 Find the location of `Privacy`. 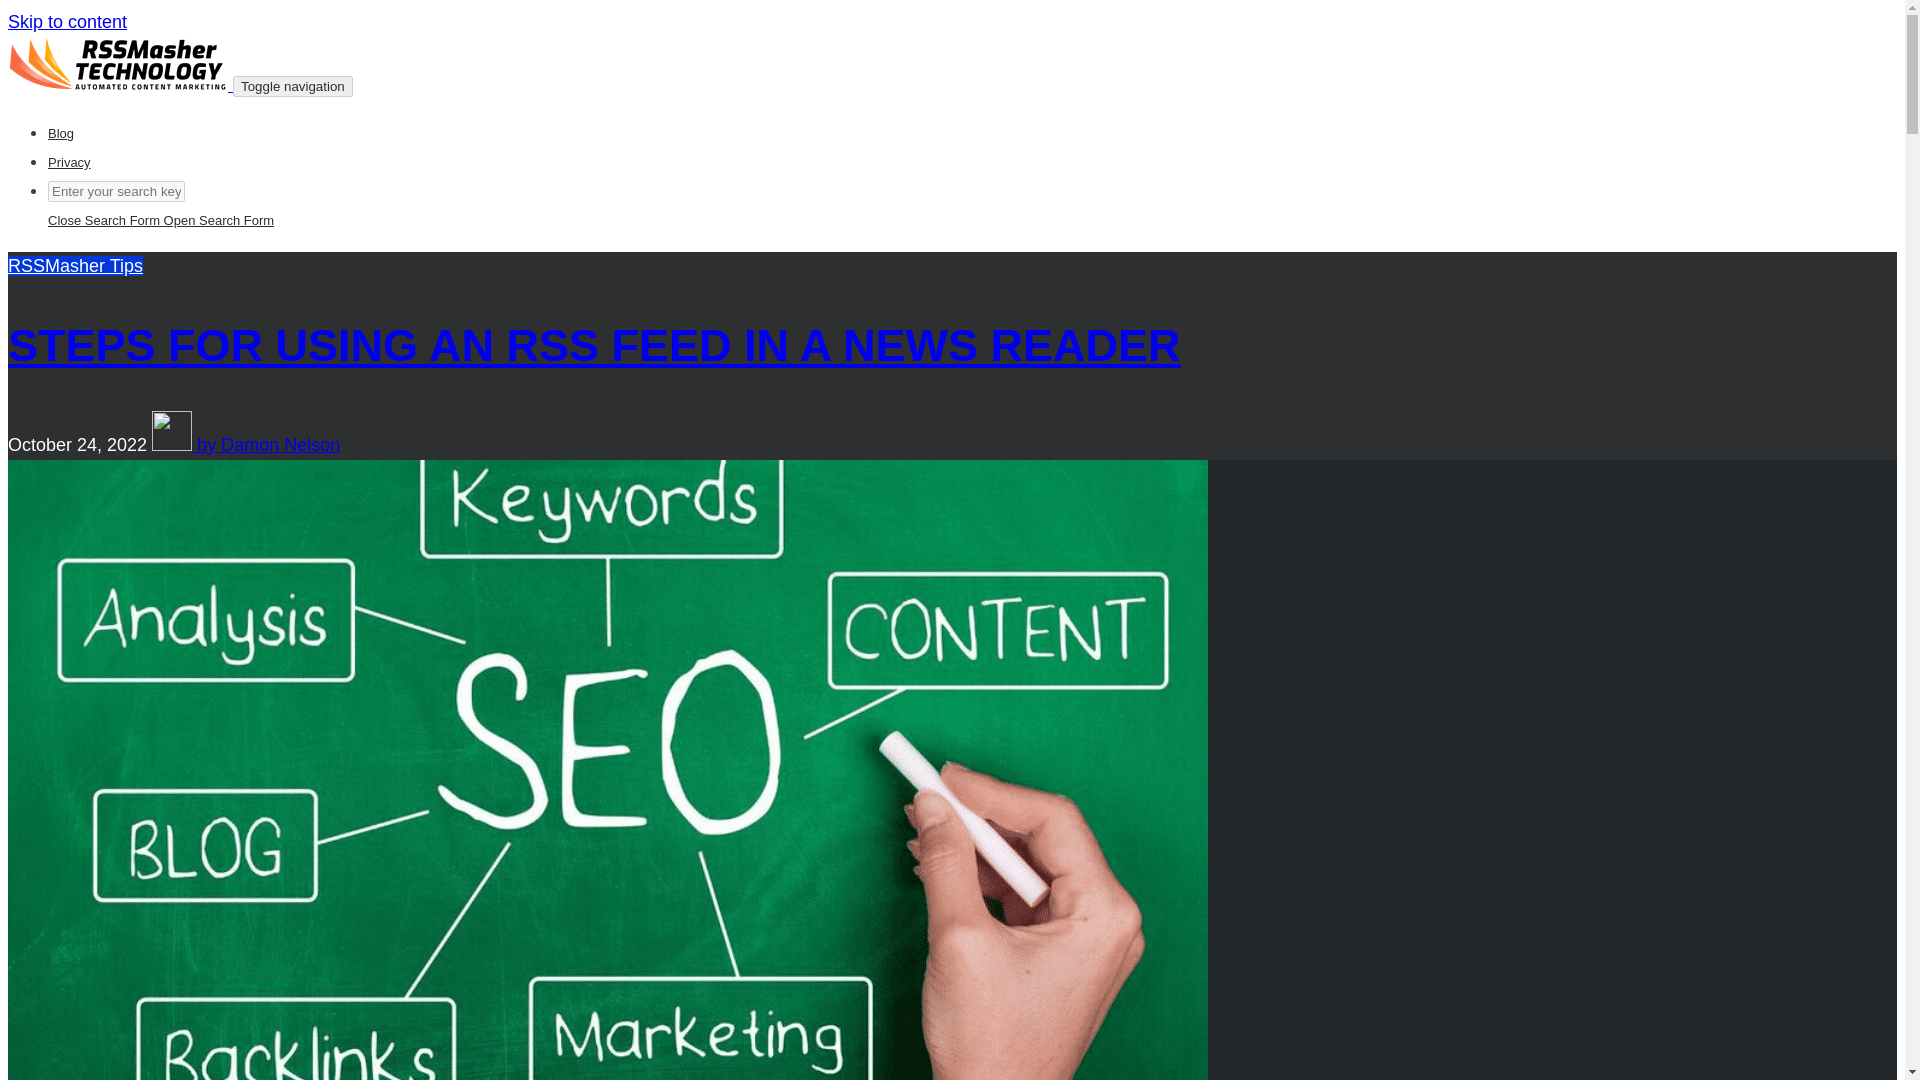

Privacy is located at coordinates (69, 162).